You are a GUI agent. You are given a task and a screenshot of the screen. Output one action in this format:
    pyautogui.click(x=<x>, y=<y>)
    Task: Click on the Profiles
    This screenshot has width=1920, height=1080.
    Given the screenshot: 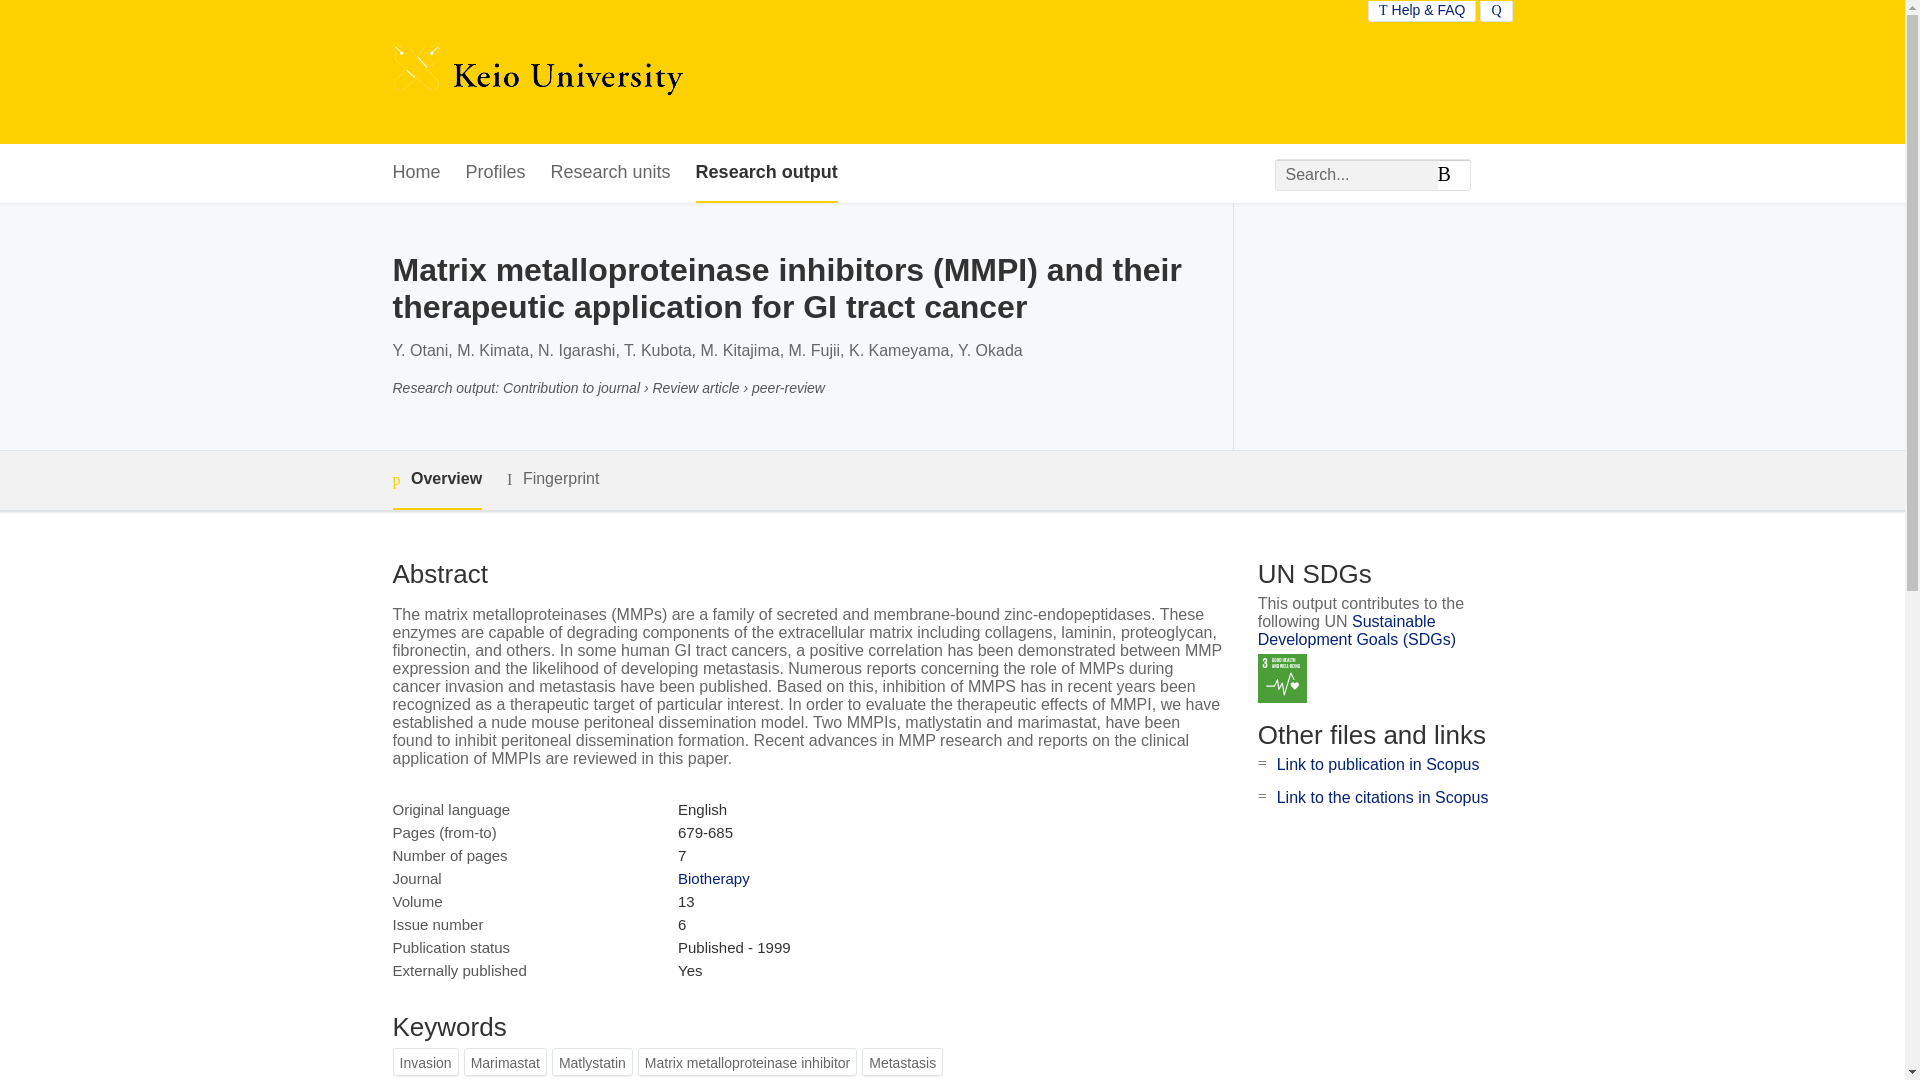 What is the action you would take?
    pyautogui.click(x=496, y=173)
    